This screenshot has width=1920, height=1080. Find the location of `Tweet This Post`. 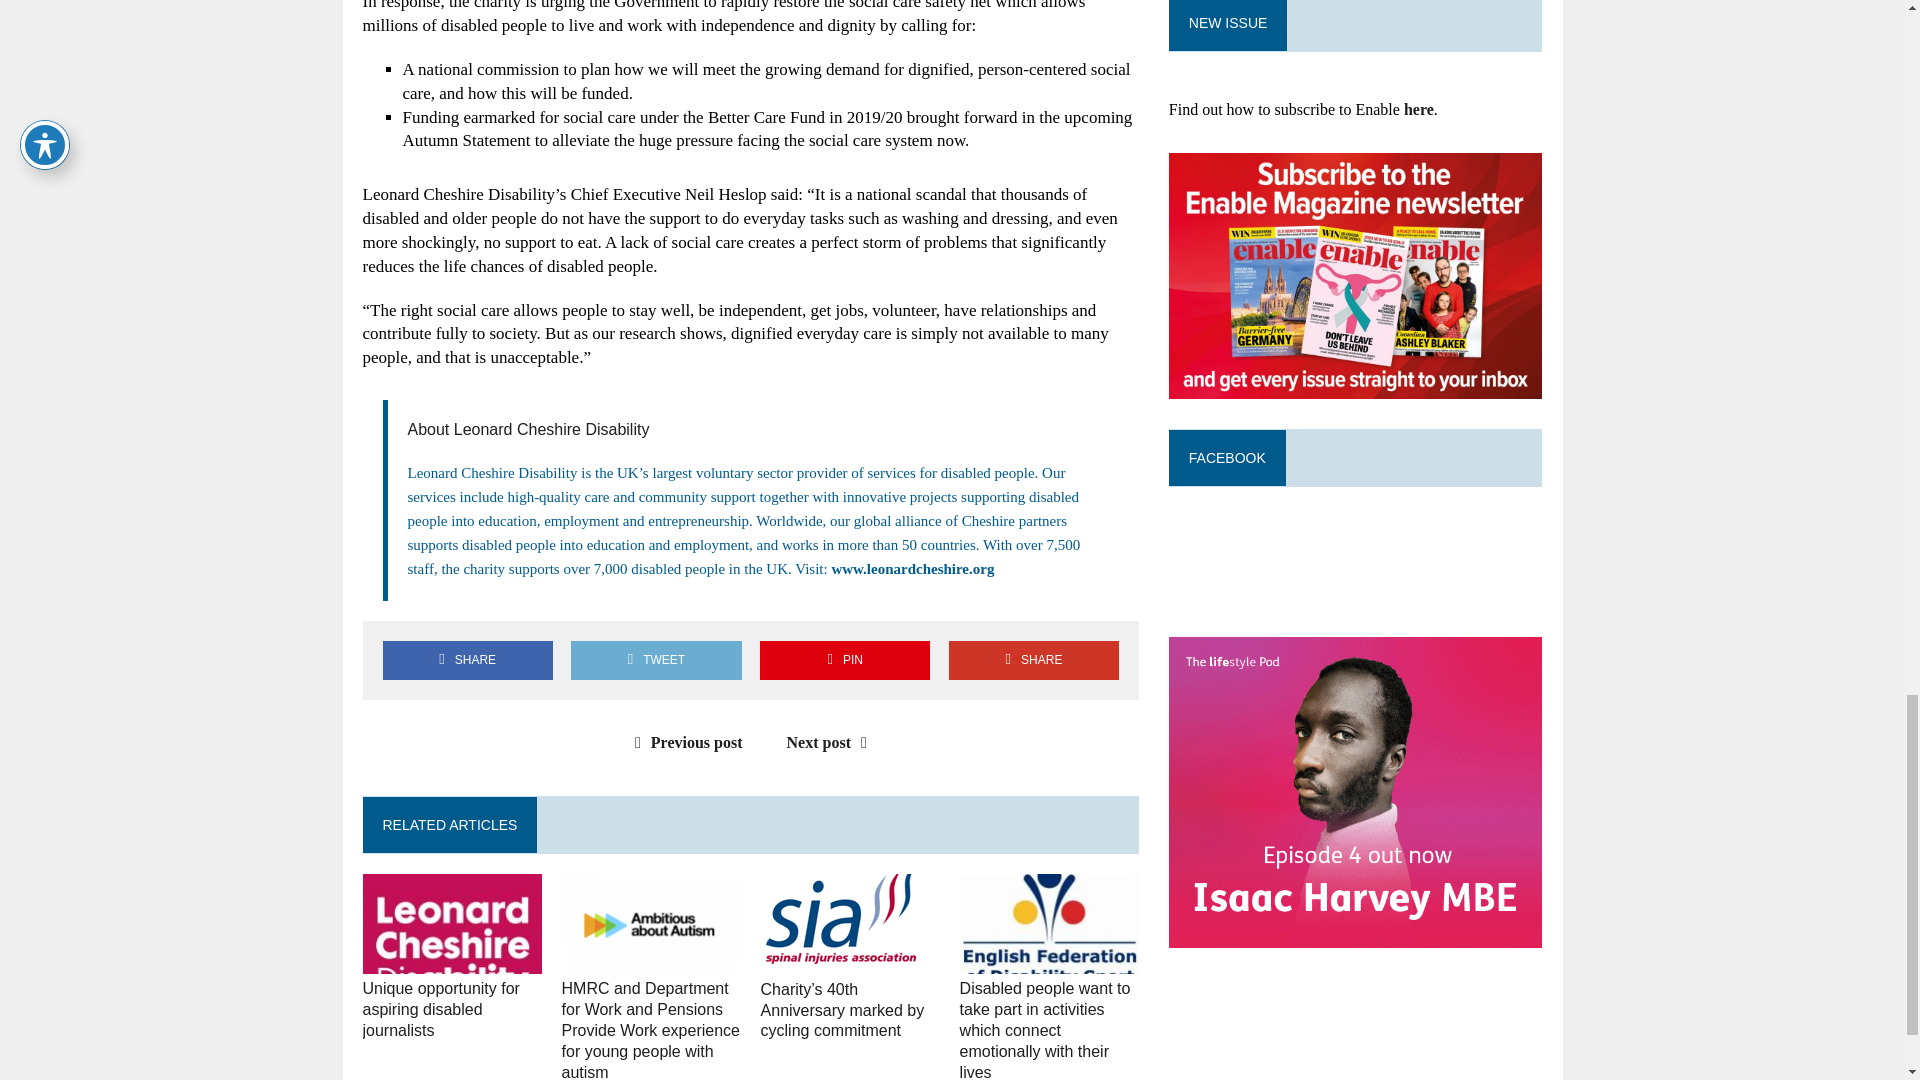

Tweet This Post is located at coordinates (656, 660).